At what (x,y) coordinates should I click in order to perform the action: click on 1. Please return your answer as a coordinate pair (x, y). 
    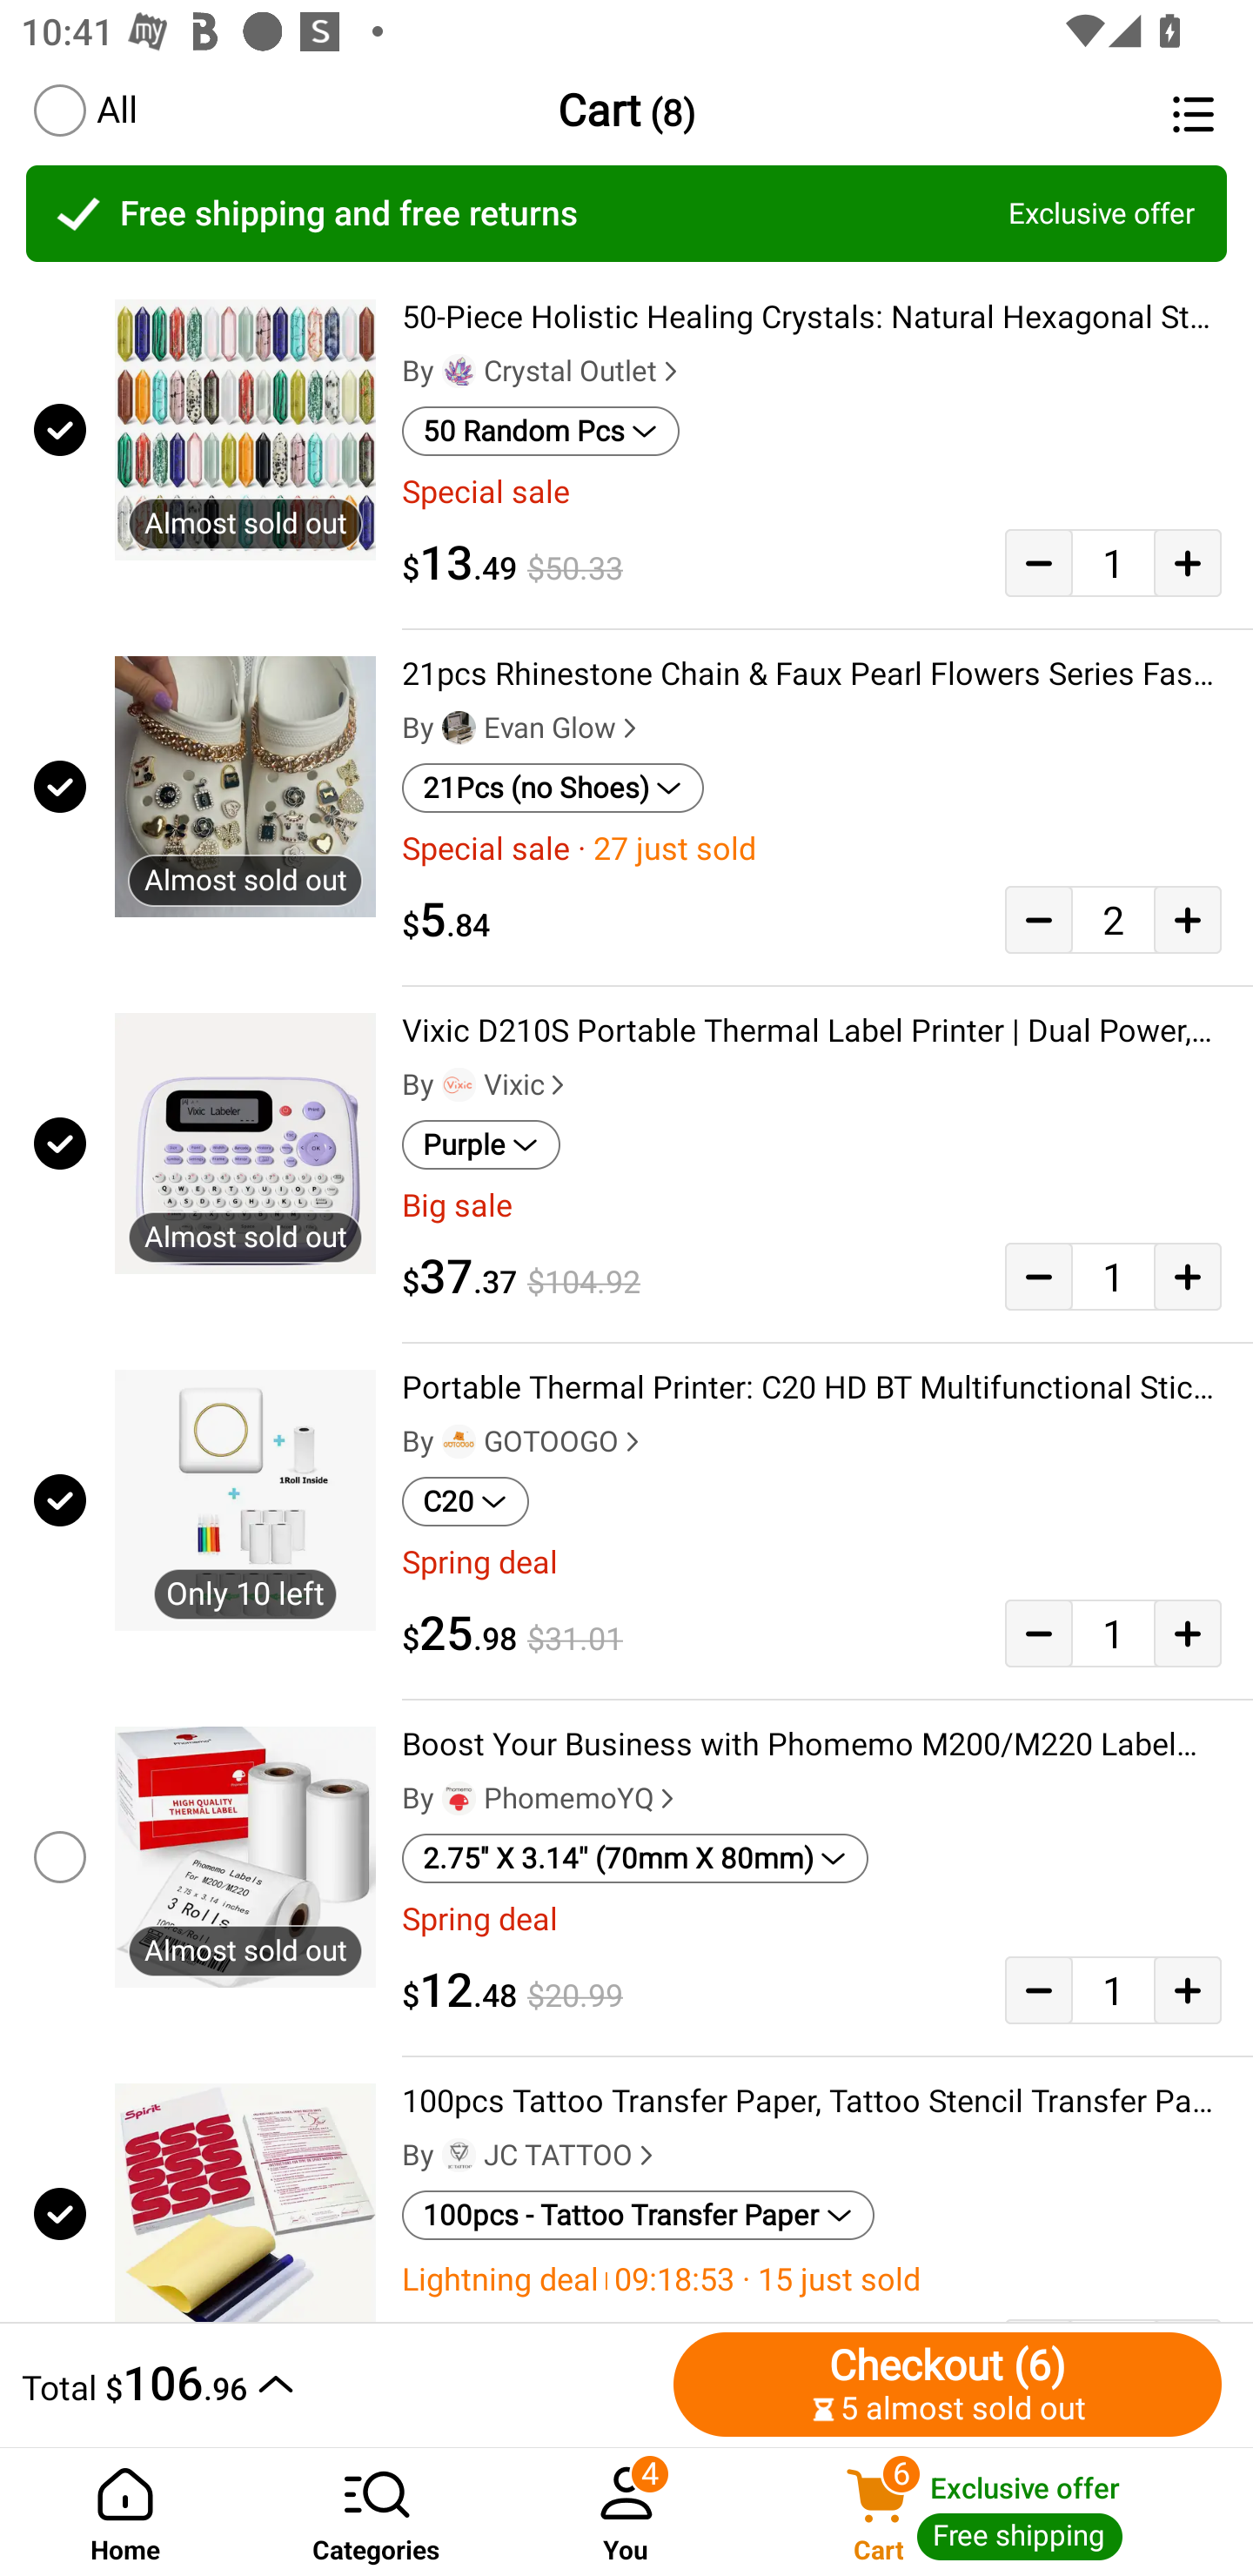
    Looking at the image, I should click on (1113, 1633).